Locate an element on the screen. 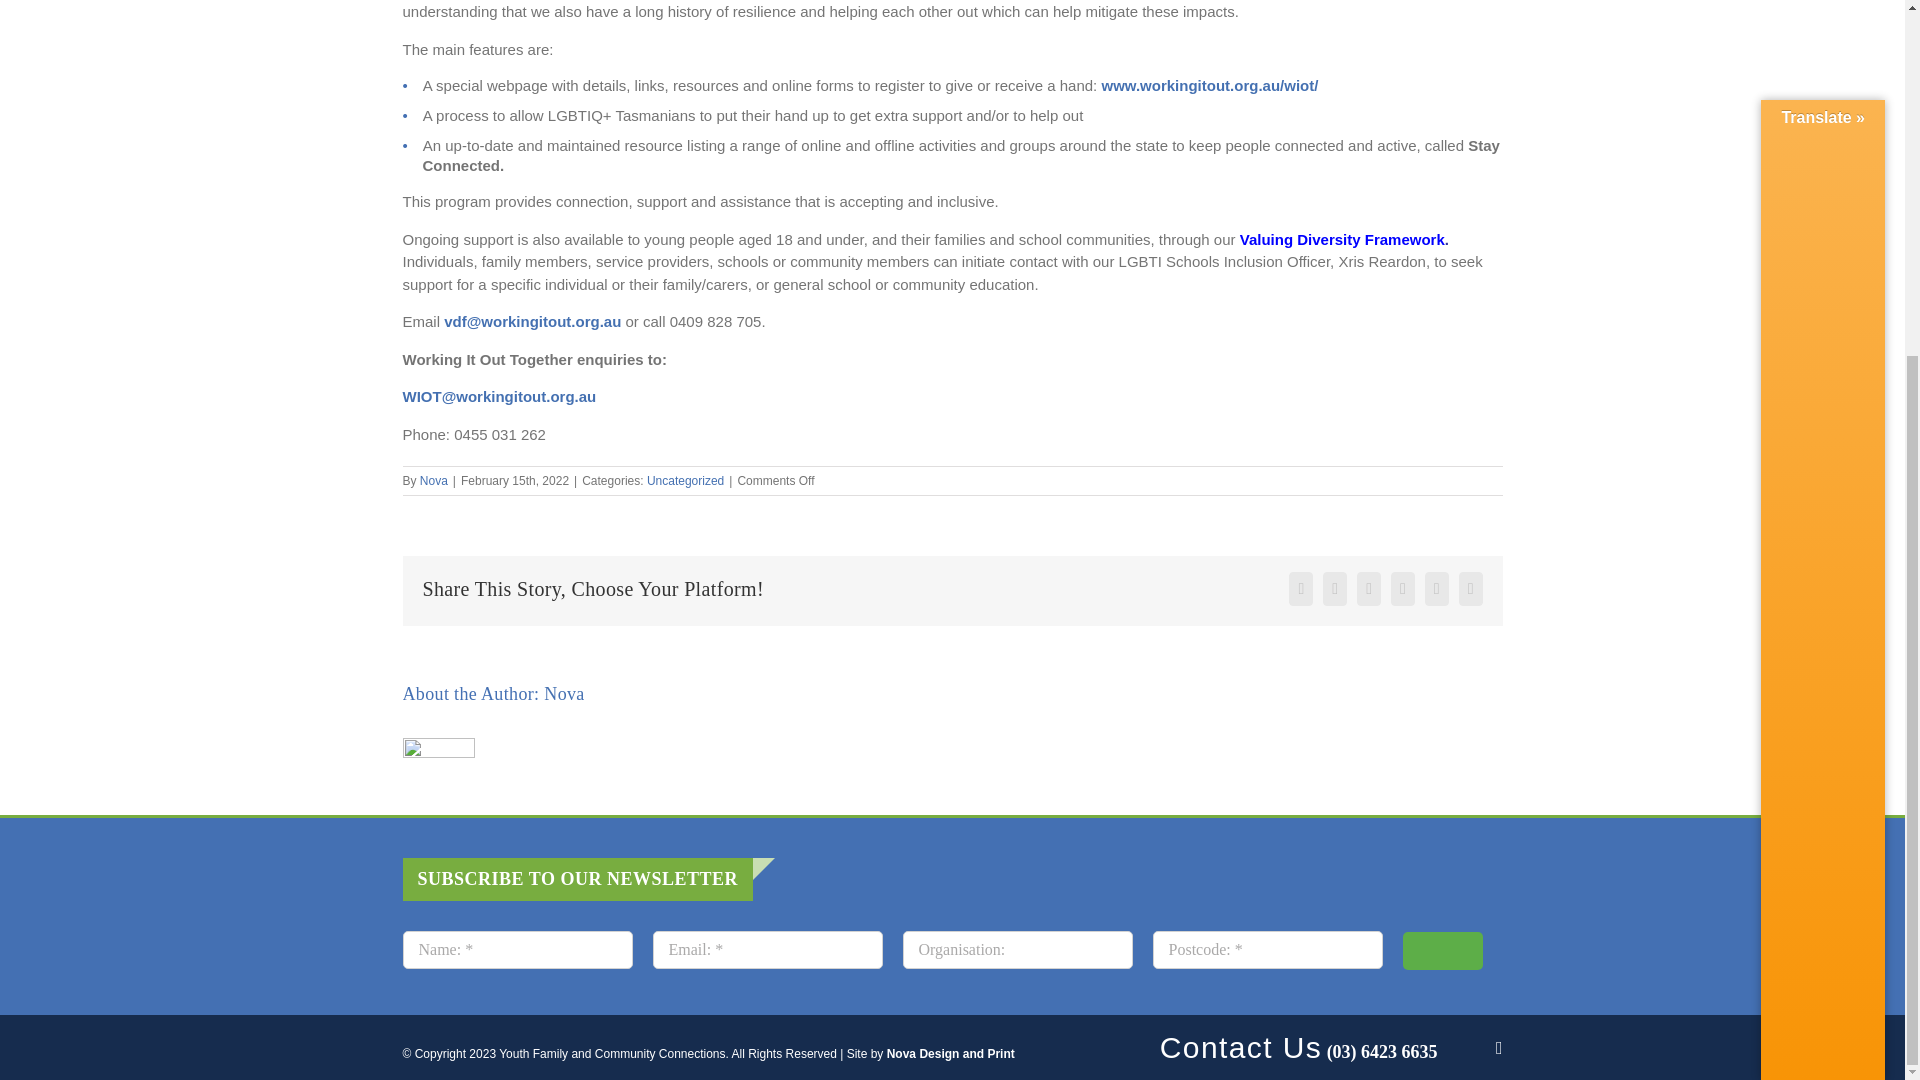 The height and width of the screenshot is (1080, 1920). Subscribe is located at coordinates (1442, 950).